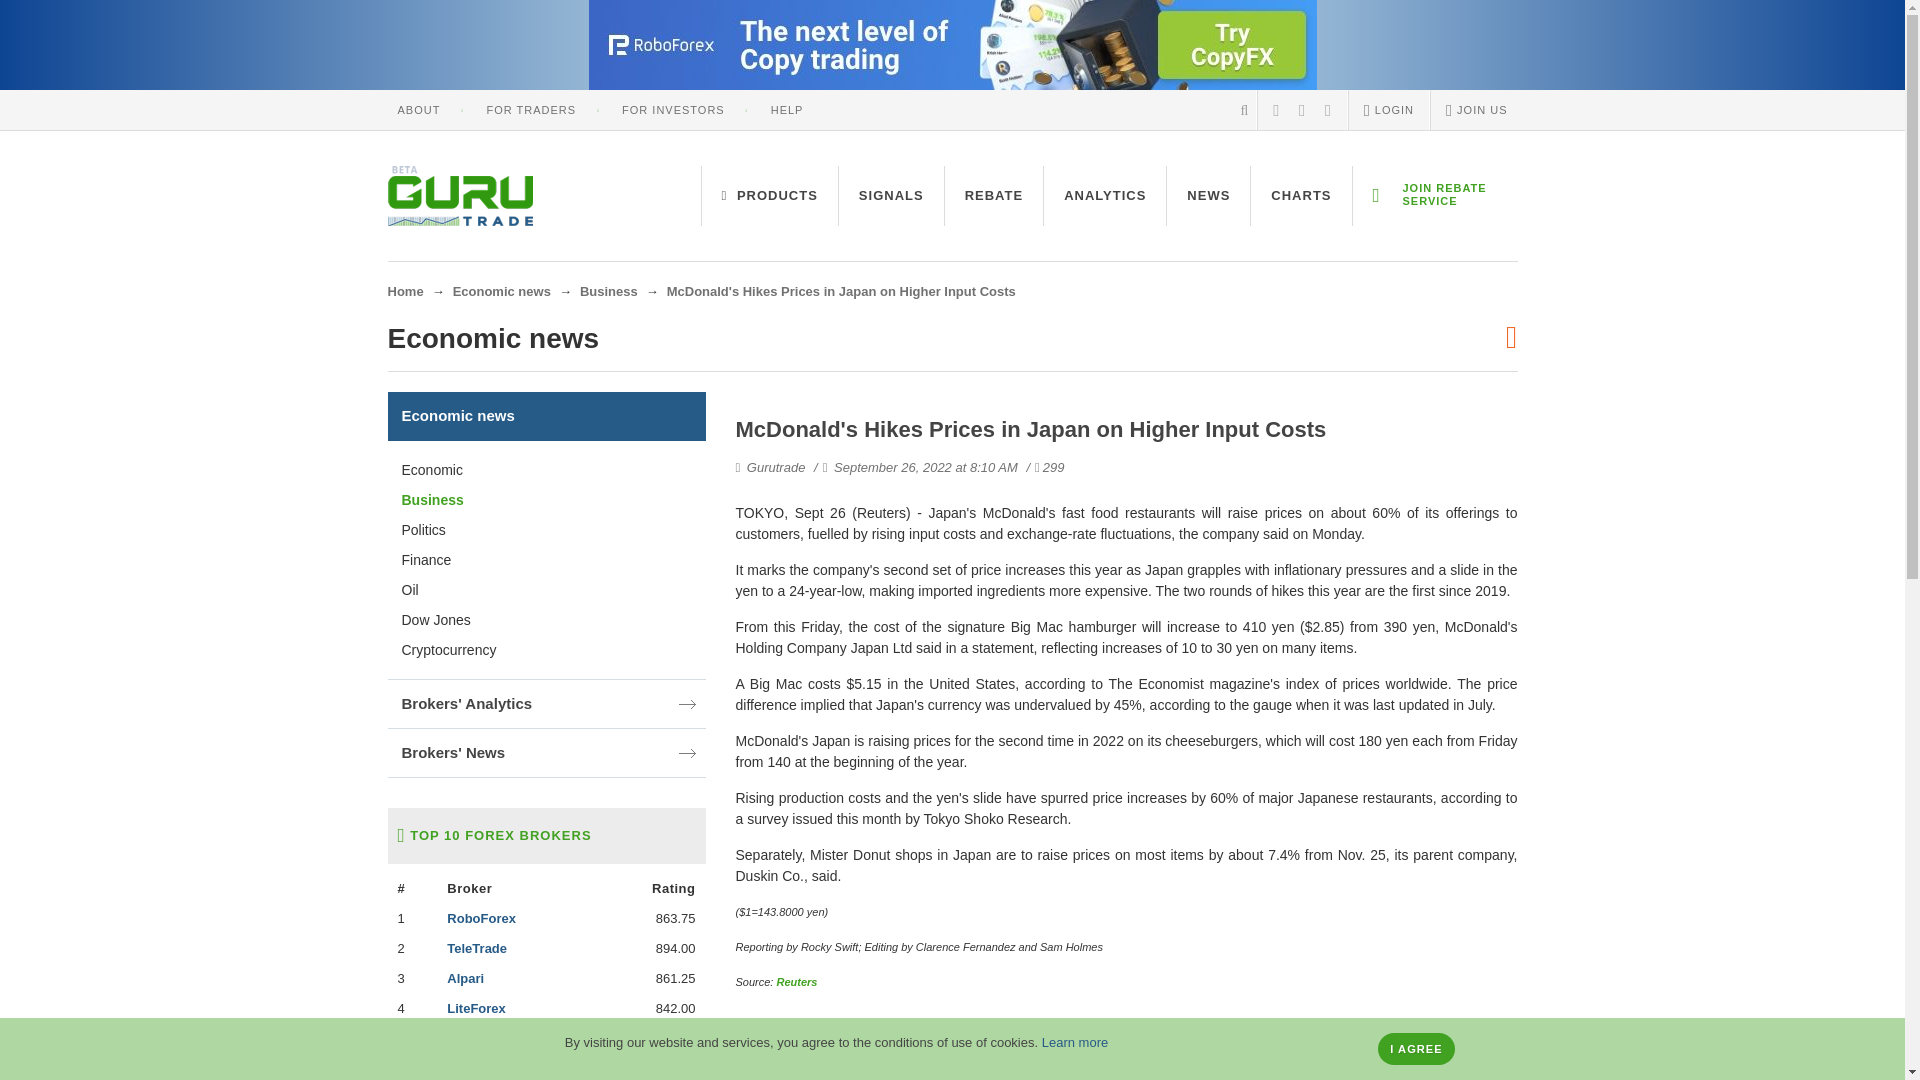 The image size is (1920, 1080). Describe the element at coordinates (1388, 109) in the screenshot. I see `LOGIN` at that location.